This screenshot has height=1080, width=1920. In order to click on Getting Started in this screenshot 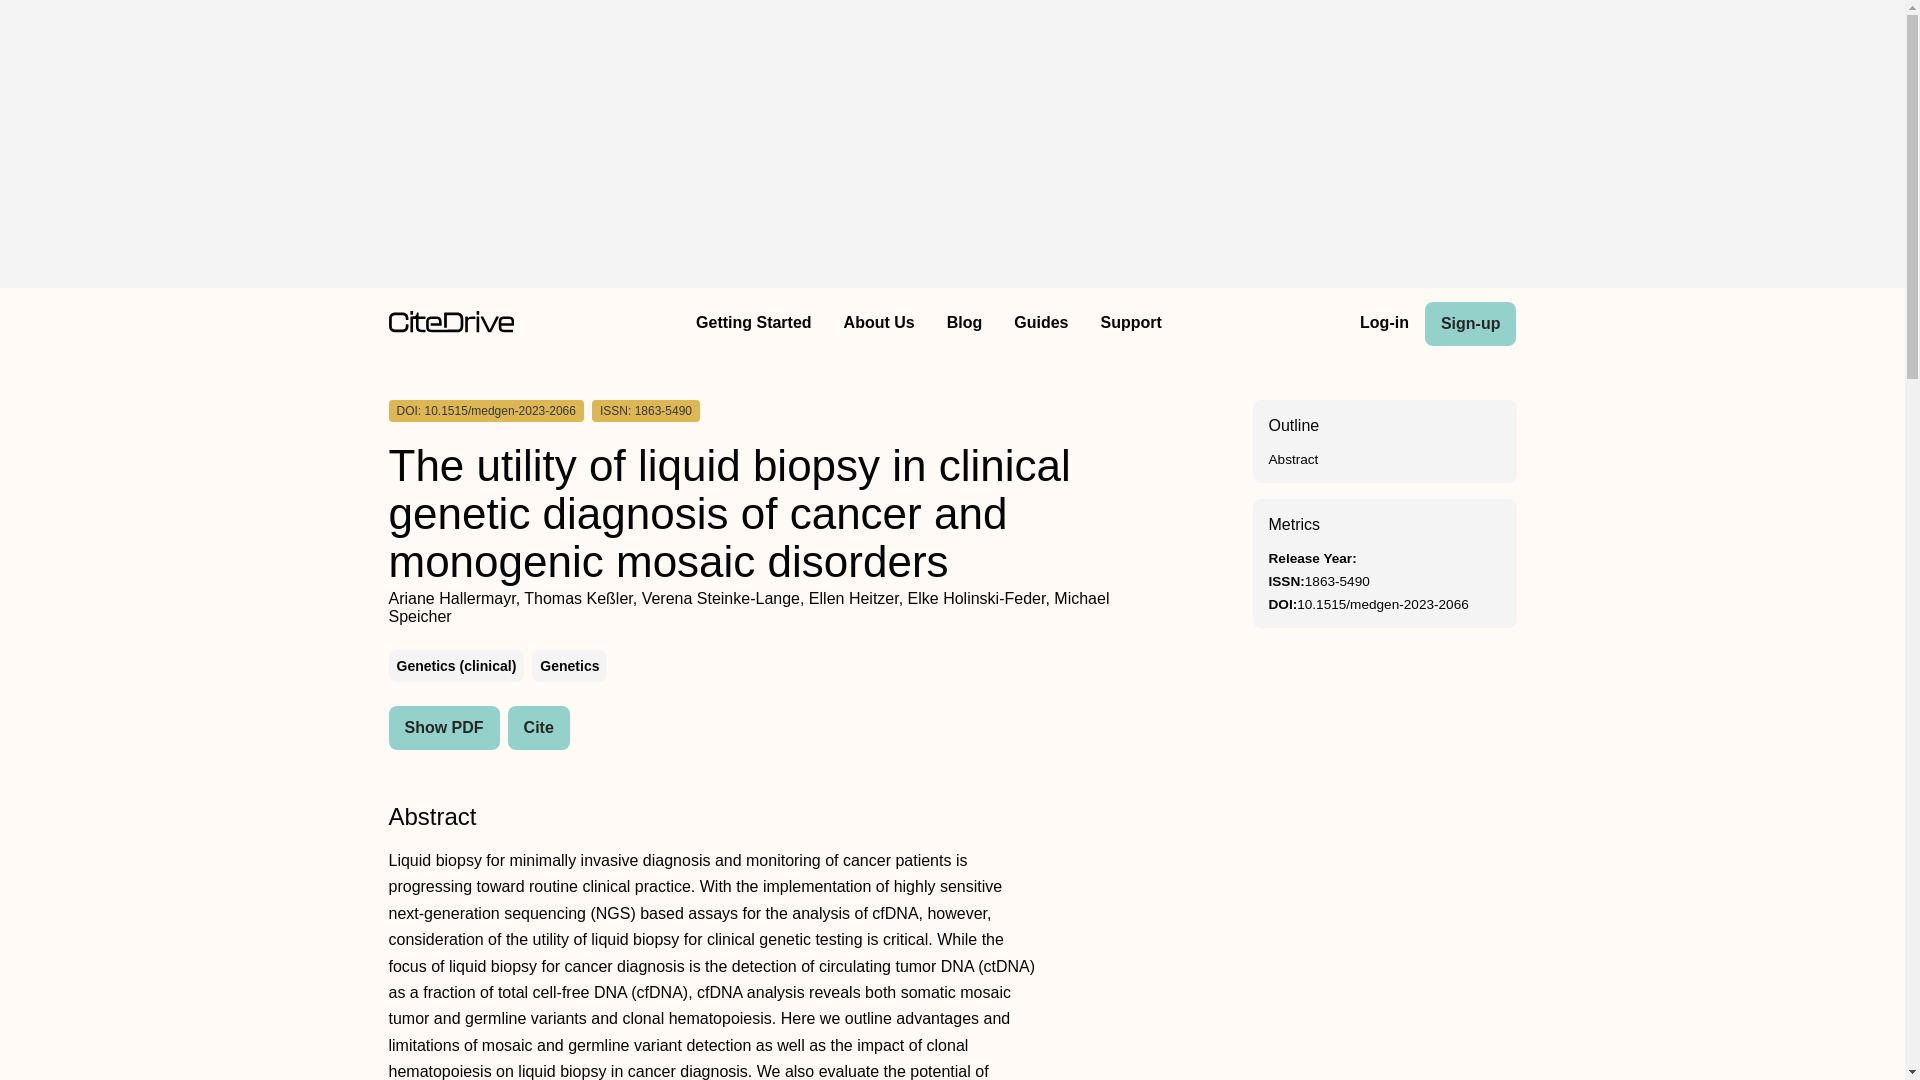, I will do `click(753, 324)`.